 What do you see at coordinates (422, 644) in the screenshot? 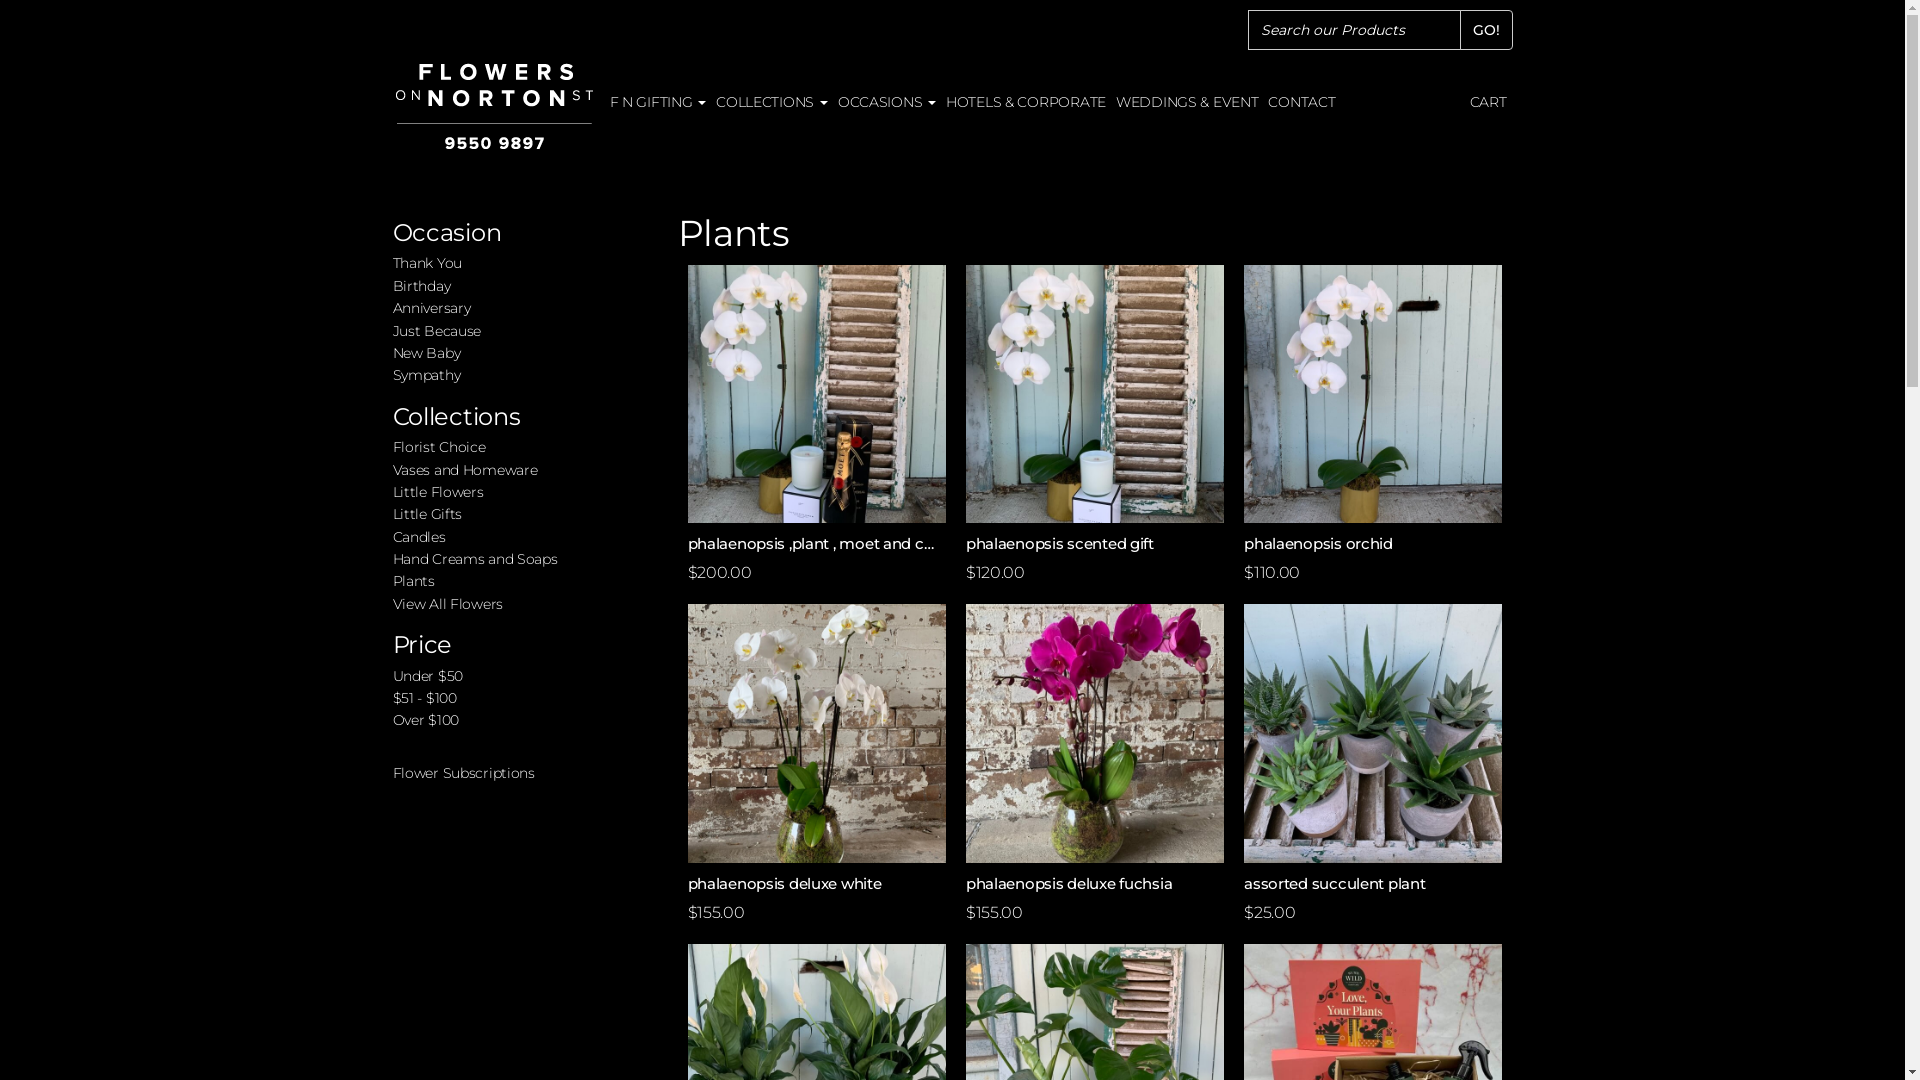
I see `Price` at bounding box center [422, 644].